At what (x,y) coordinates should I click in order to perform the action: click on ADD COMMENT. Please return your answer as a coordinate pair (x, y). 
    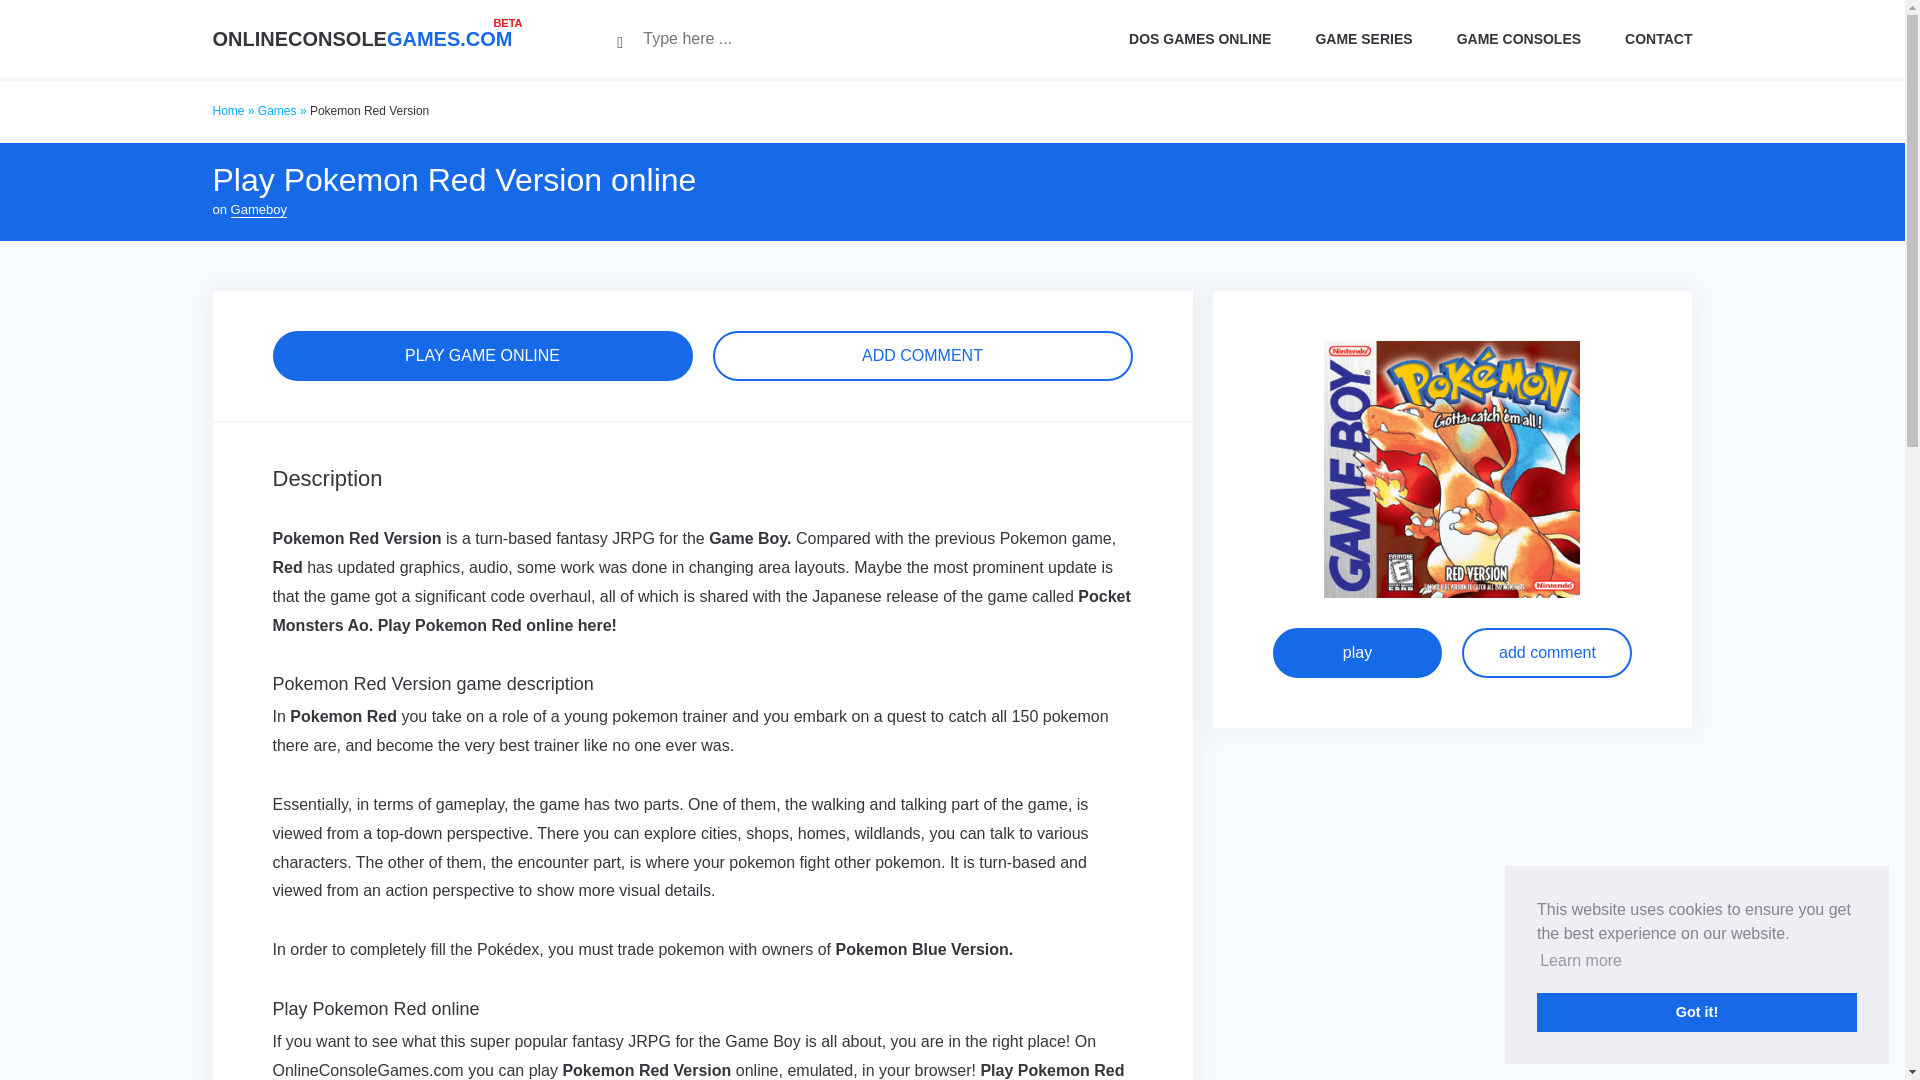
    Looking at the image, I should click on (922, 356).